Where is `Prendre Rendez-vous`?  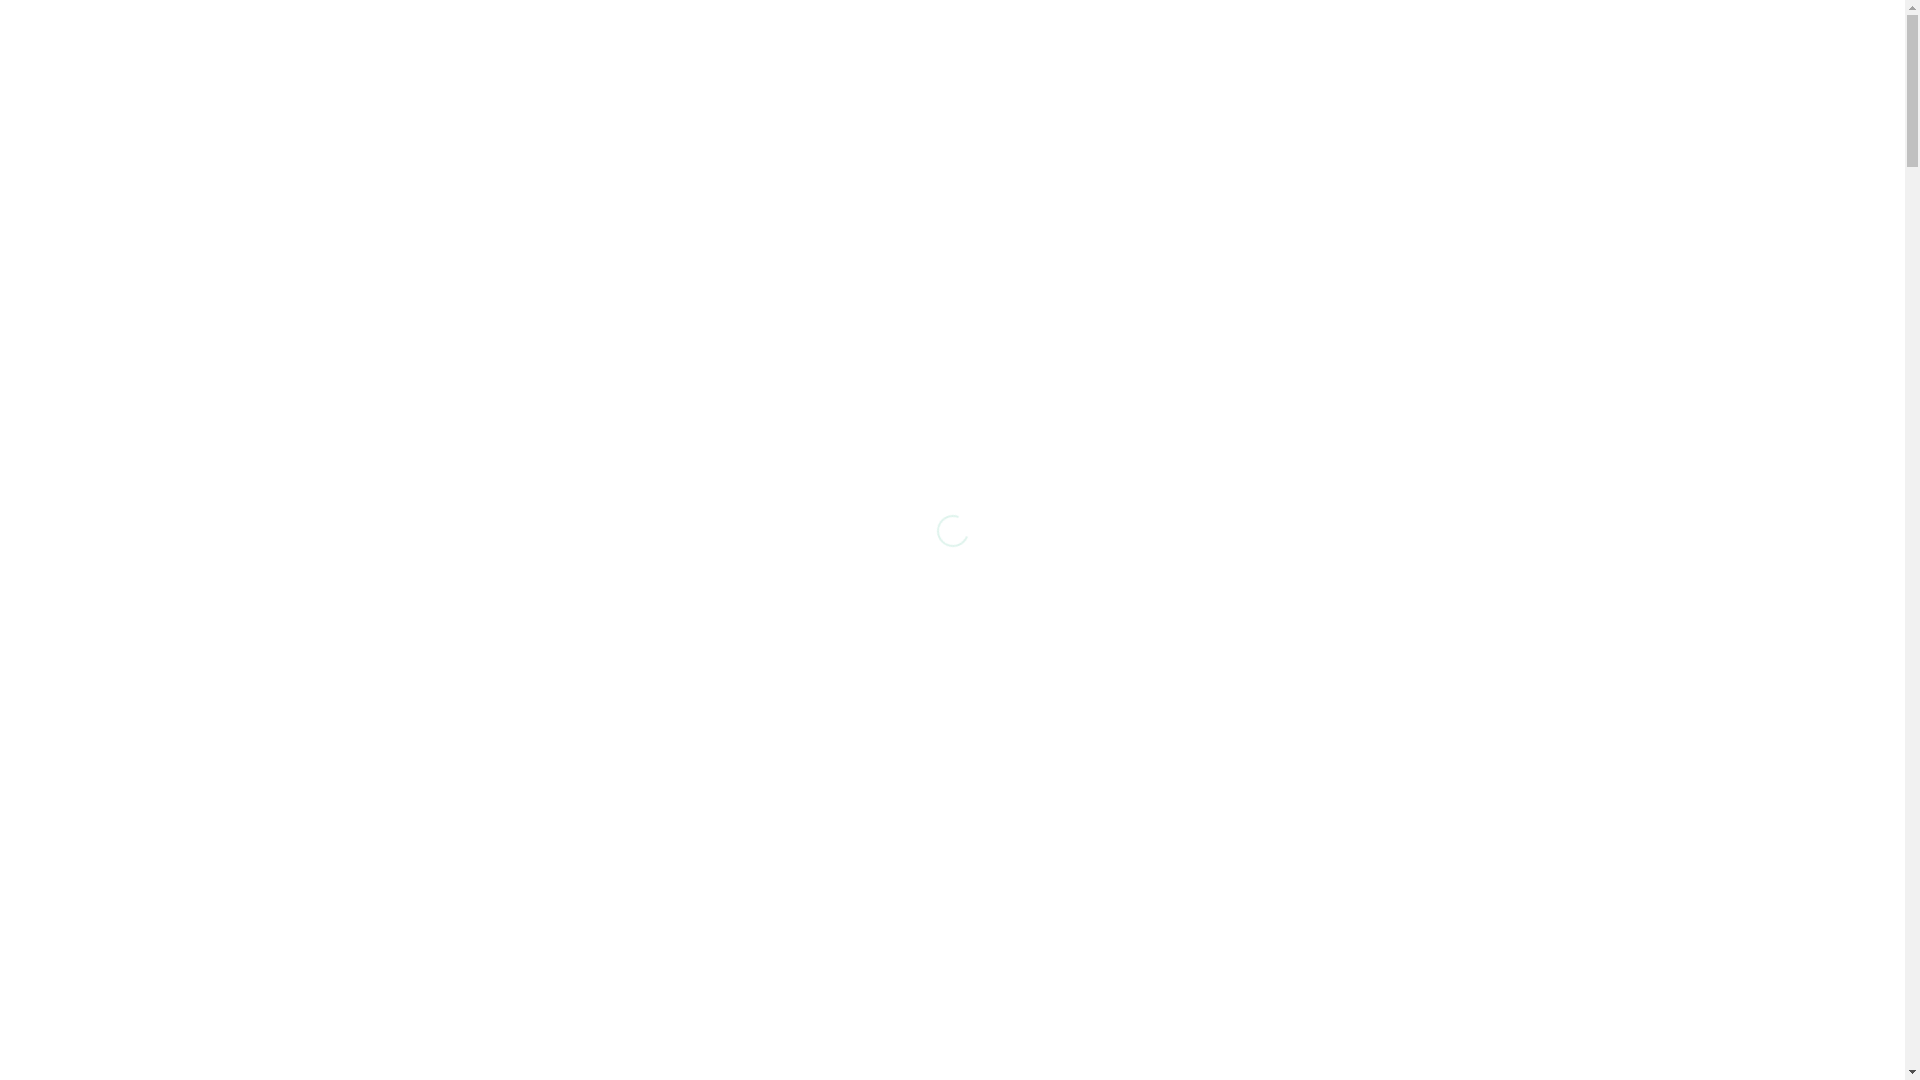
Prendre Rendez-vous is located at coordinates (1624, 88).